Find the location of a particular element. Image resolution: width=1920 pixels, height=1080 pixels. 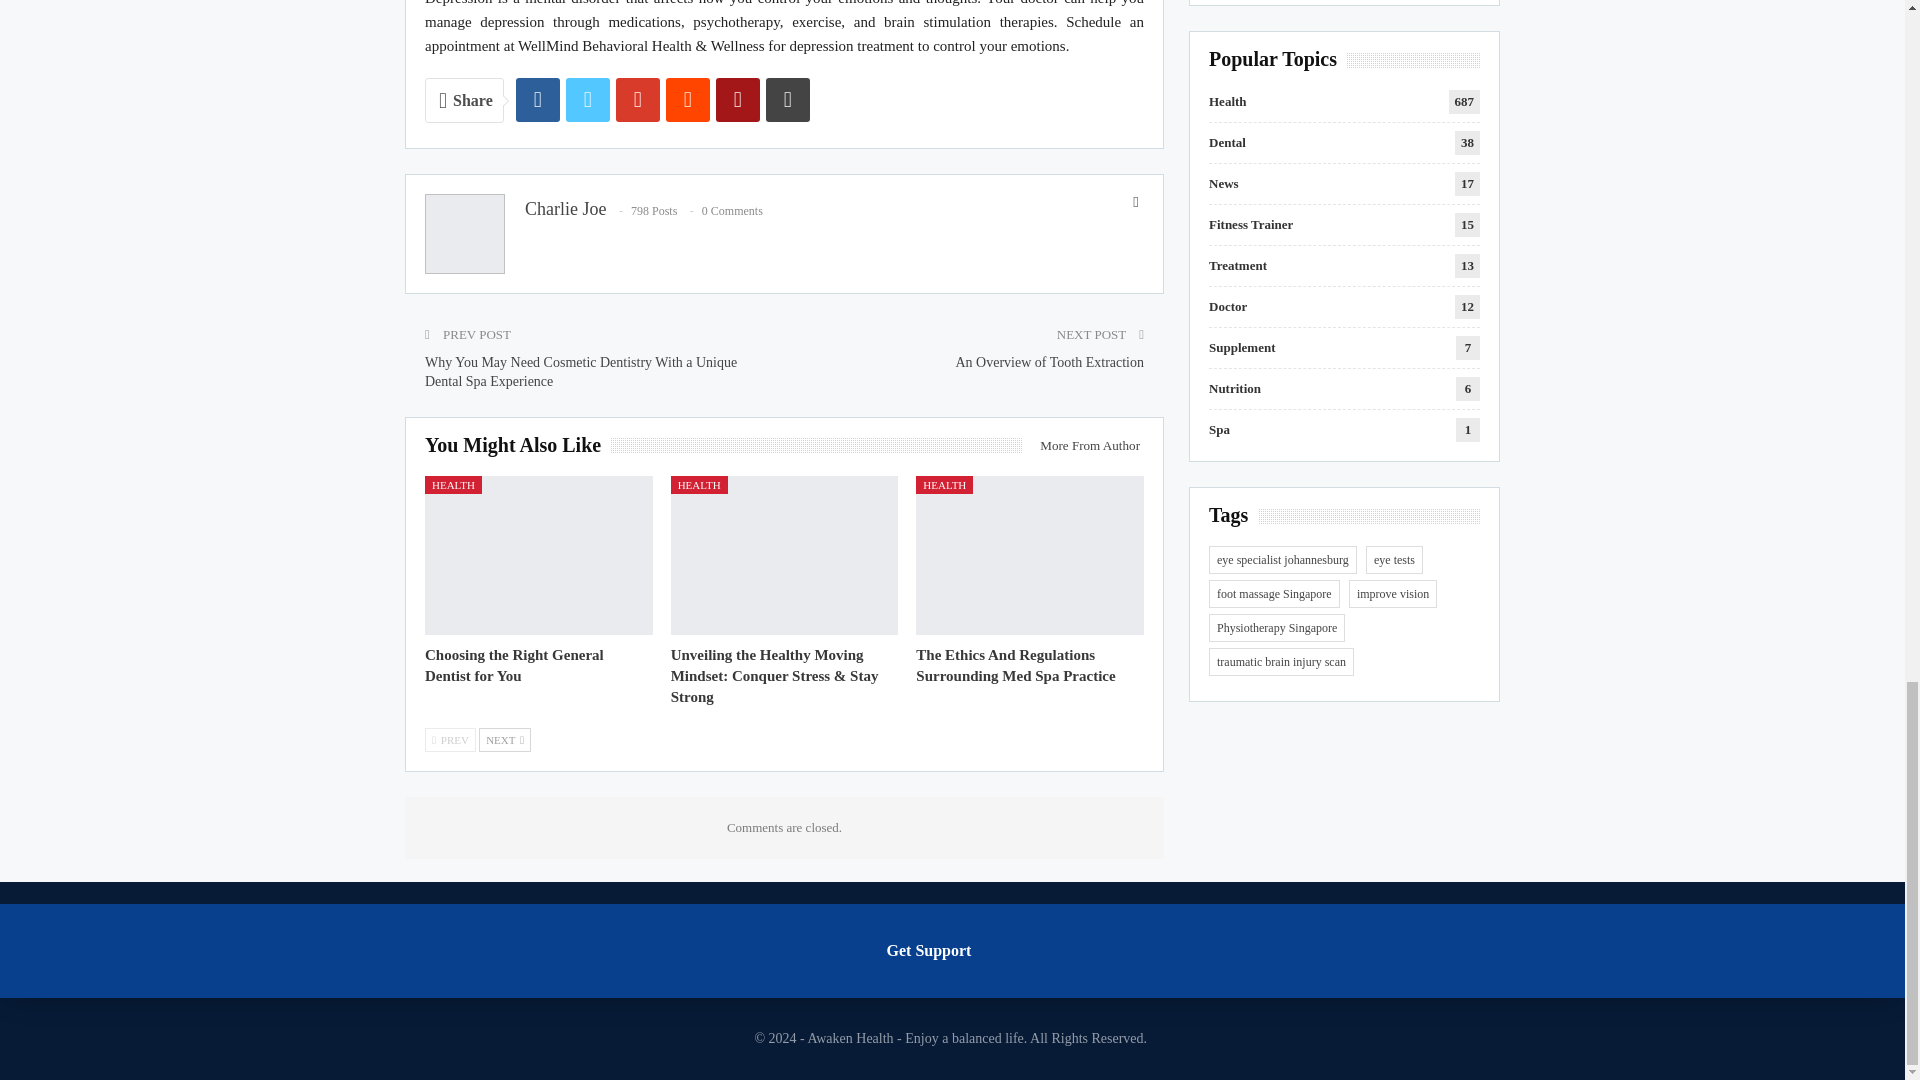

Choosing the Right General Dentist for You is located at coordinates (538, 556).